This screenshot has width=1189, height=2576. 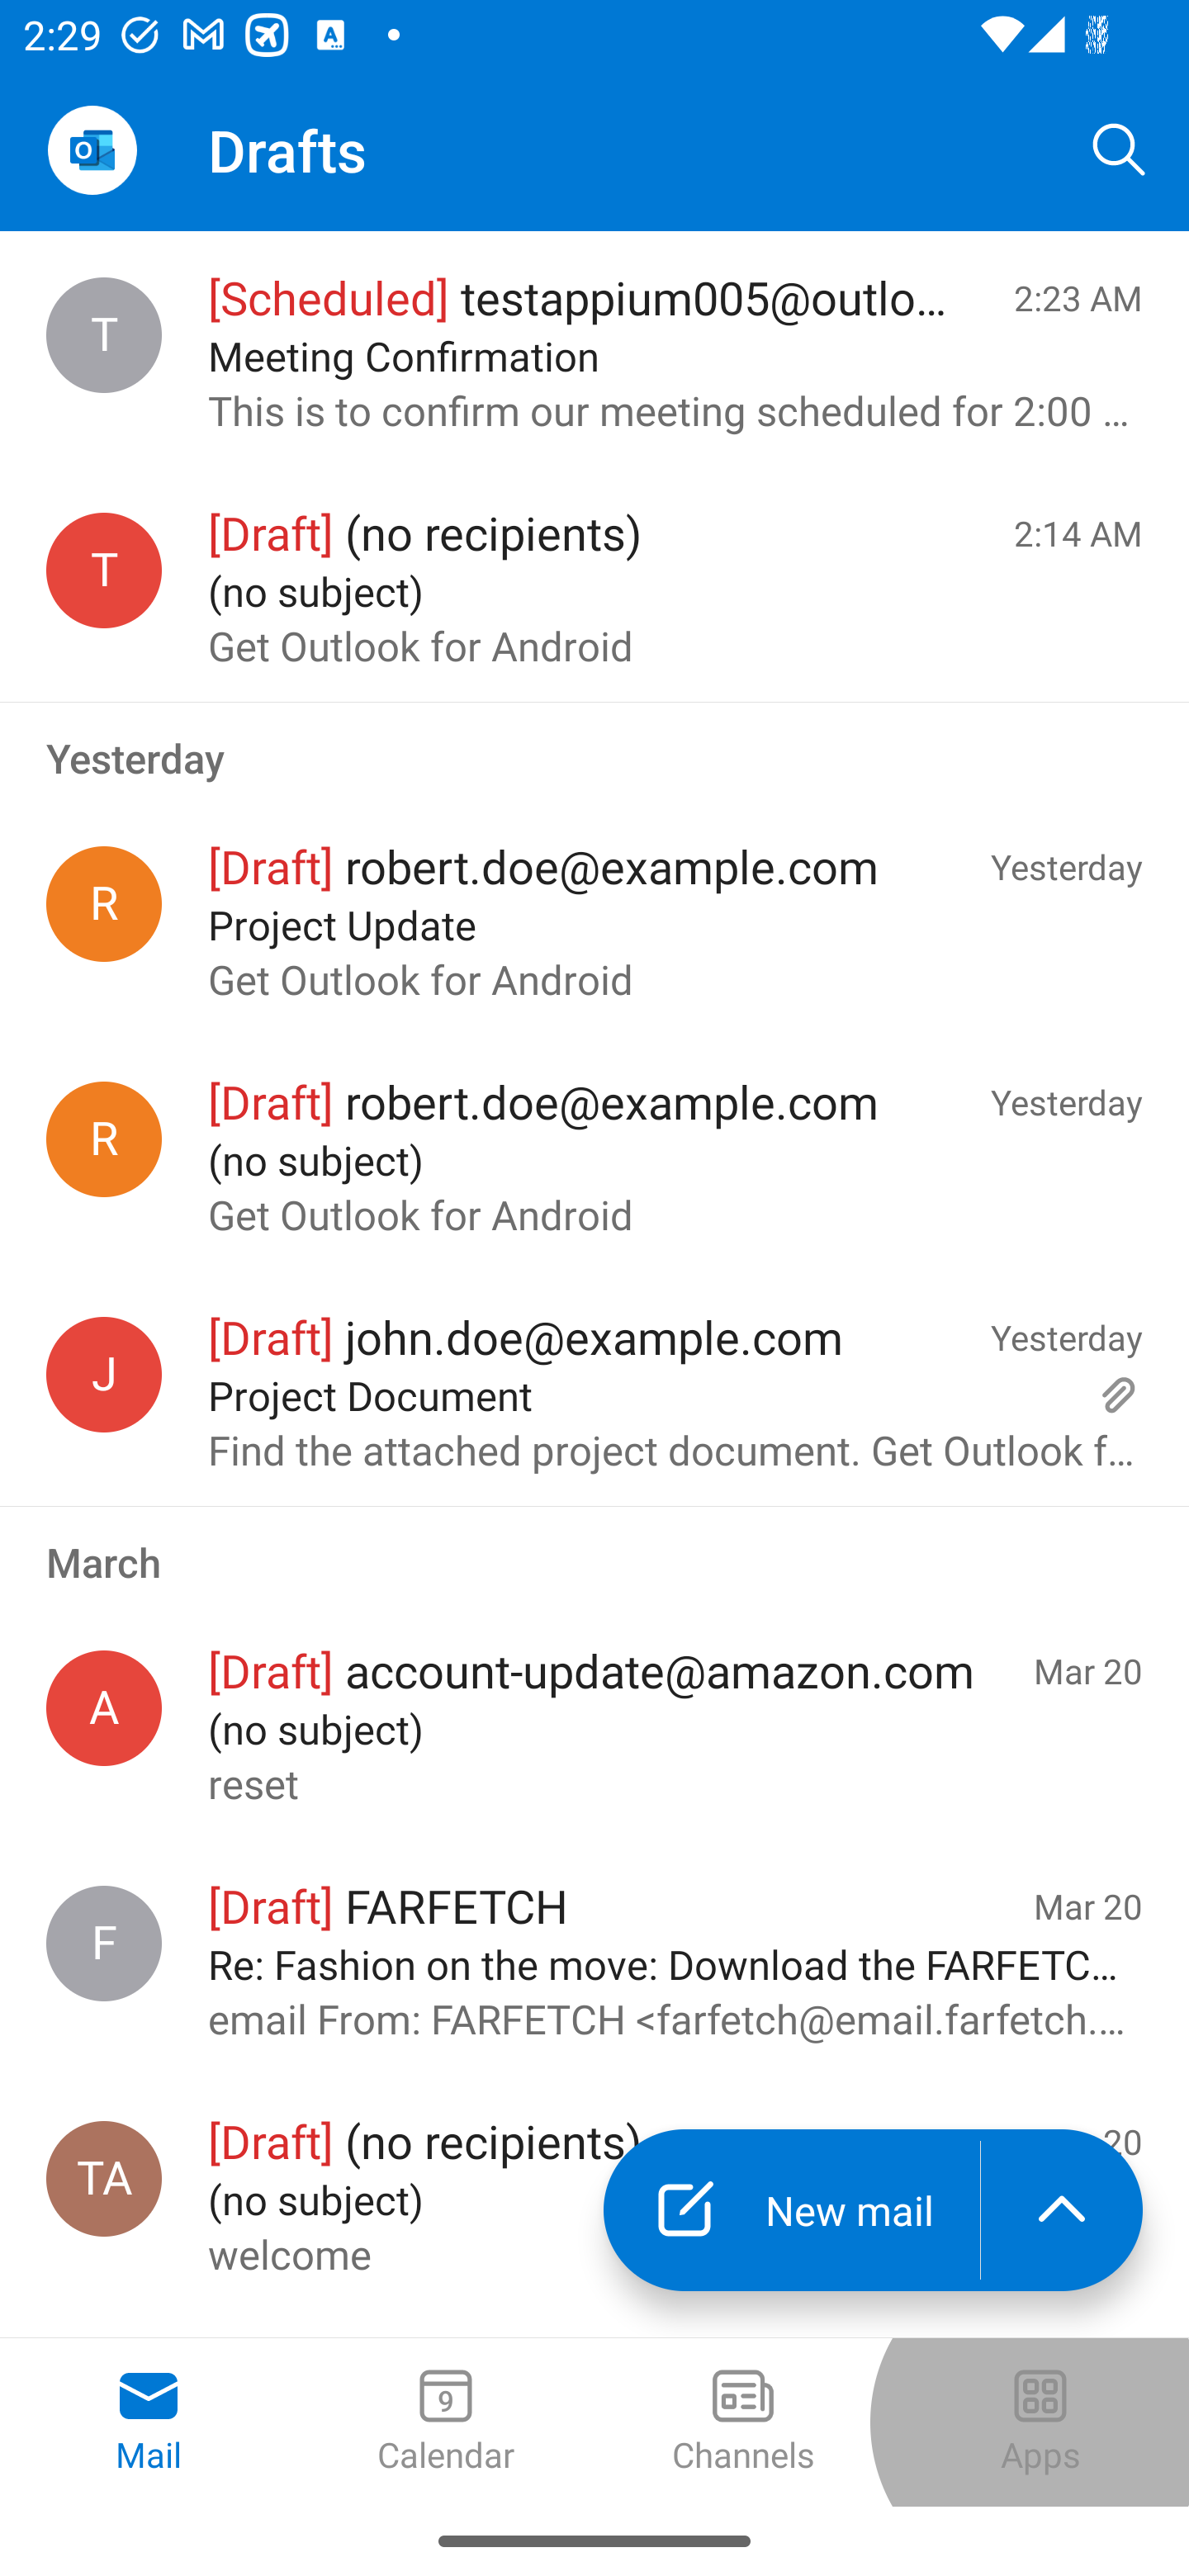 I want to click on Search, , , so click(x=1120, y=149).